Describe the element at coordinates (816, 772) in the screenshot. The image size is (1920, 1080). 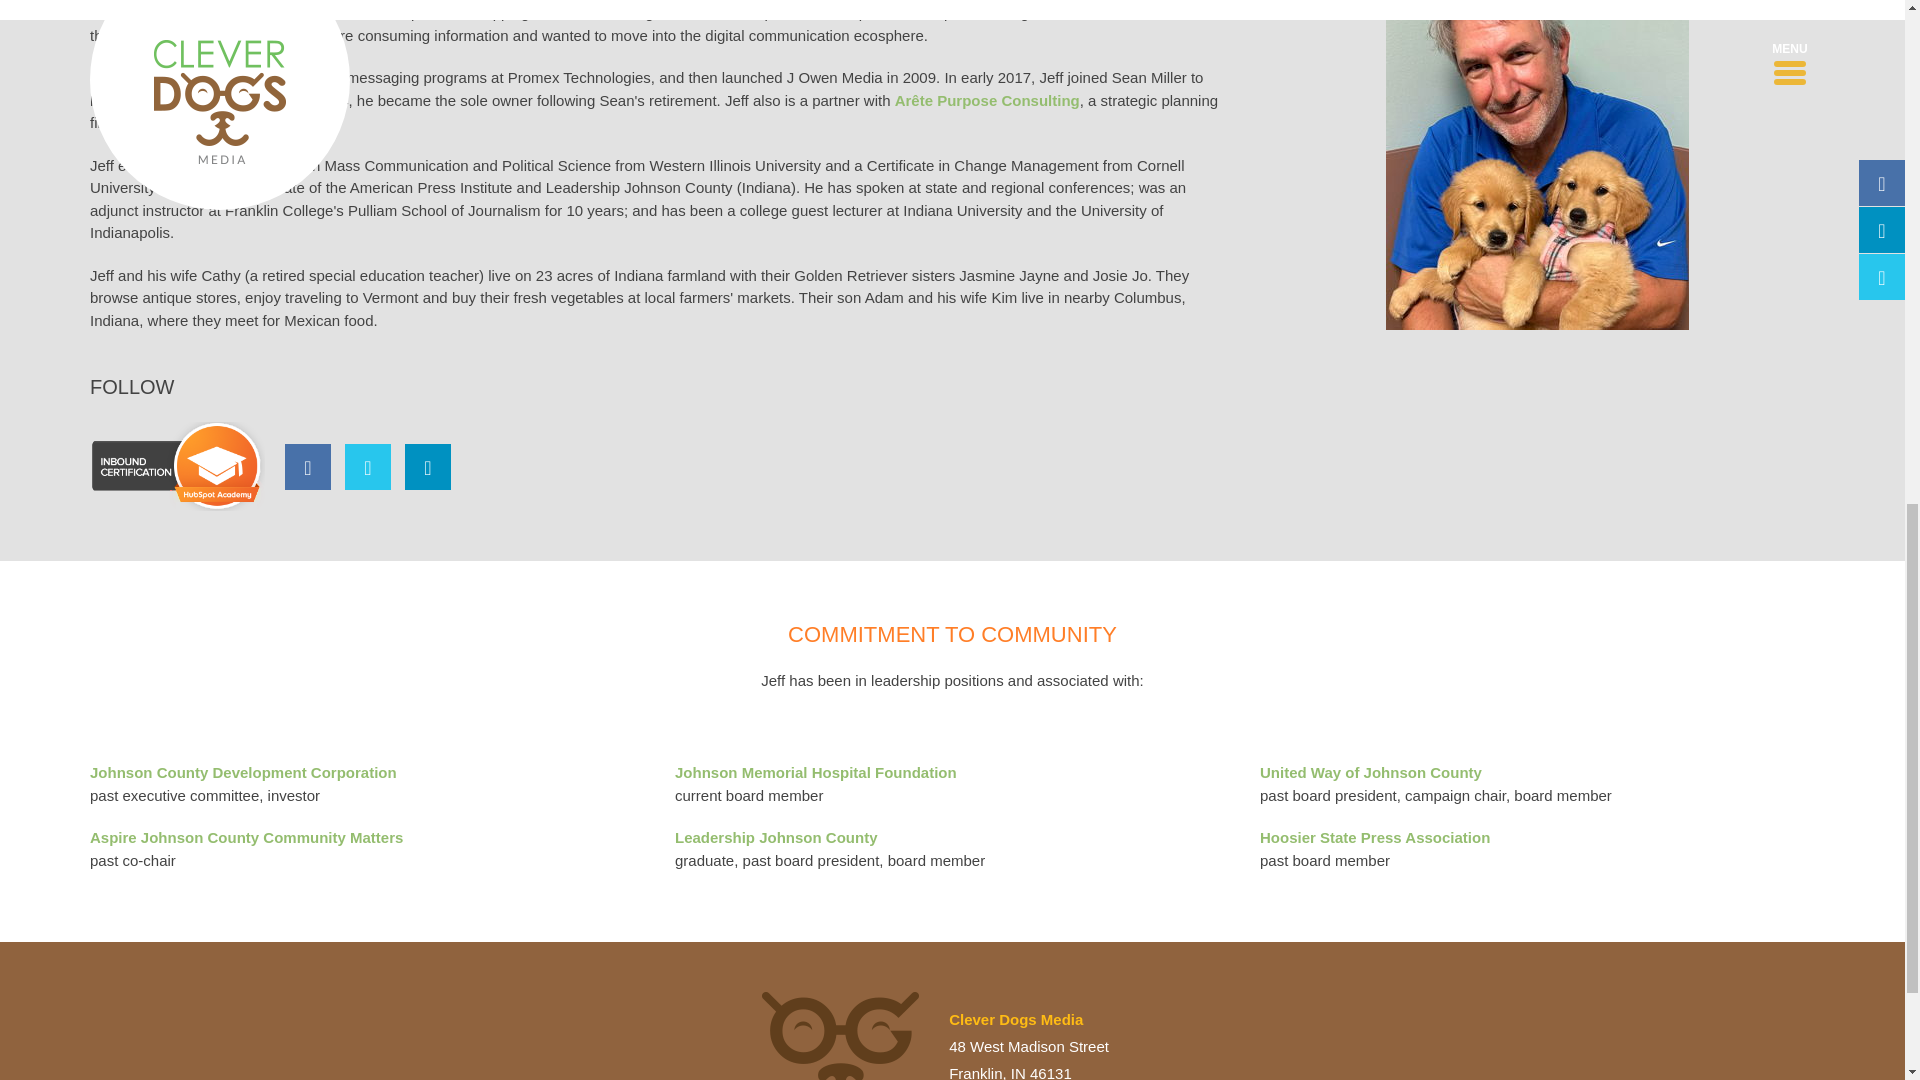
I see `Johnson Memorial Hospital Foundation` at that location.